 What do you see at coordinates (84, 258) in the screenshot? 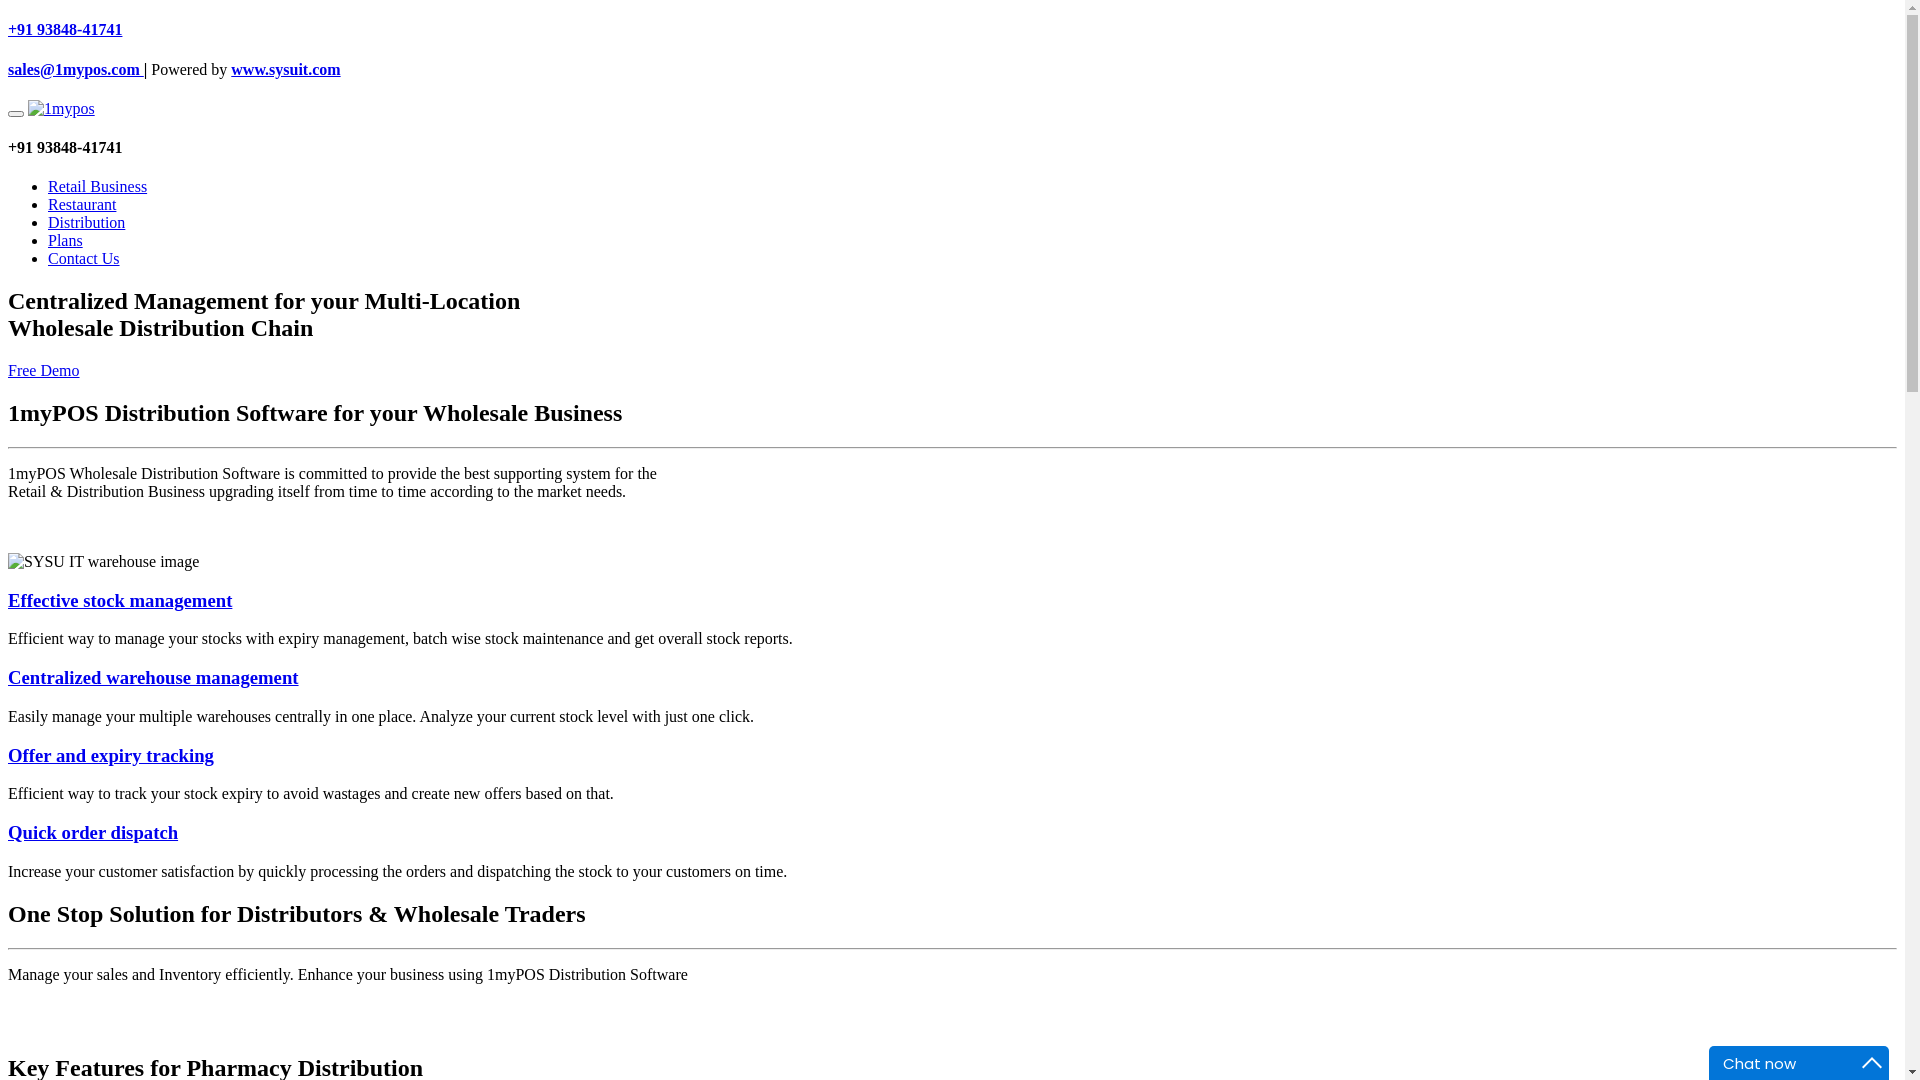
I see `Contact Us` at bounding box center [84, 258].